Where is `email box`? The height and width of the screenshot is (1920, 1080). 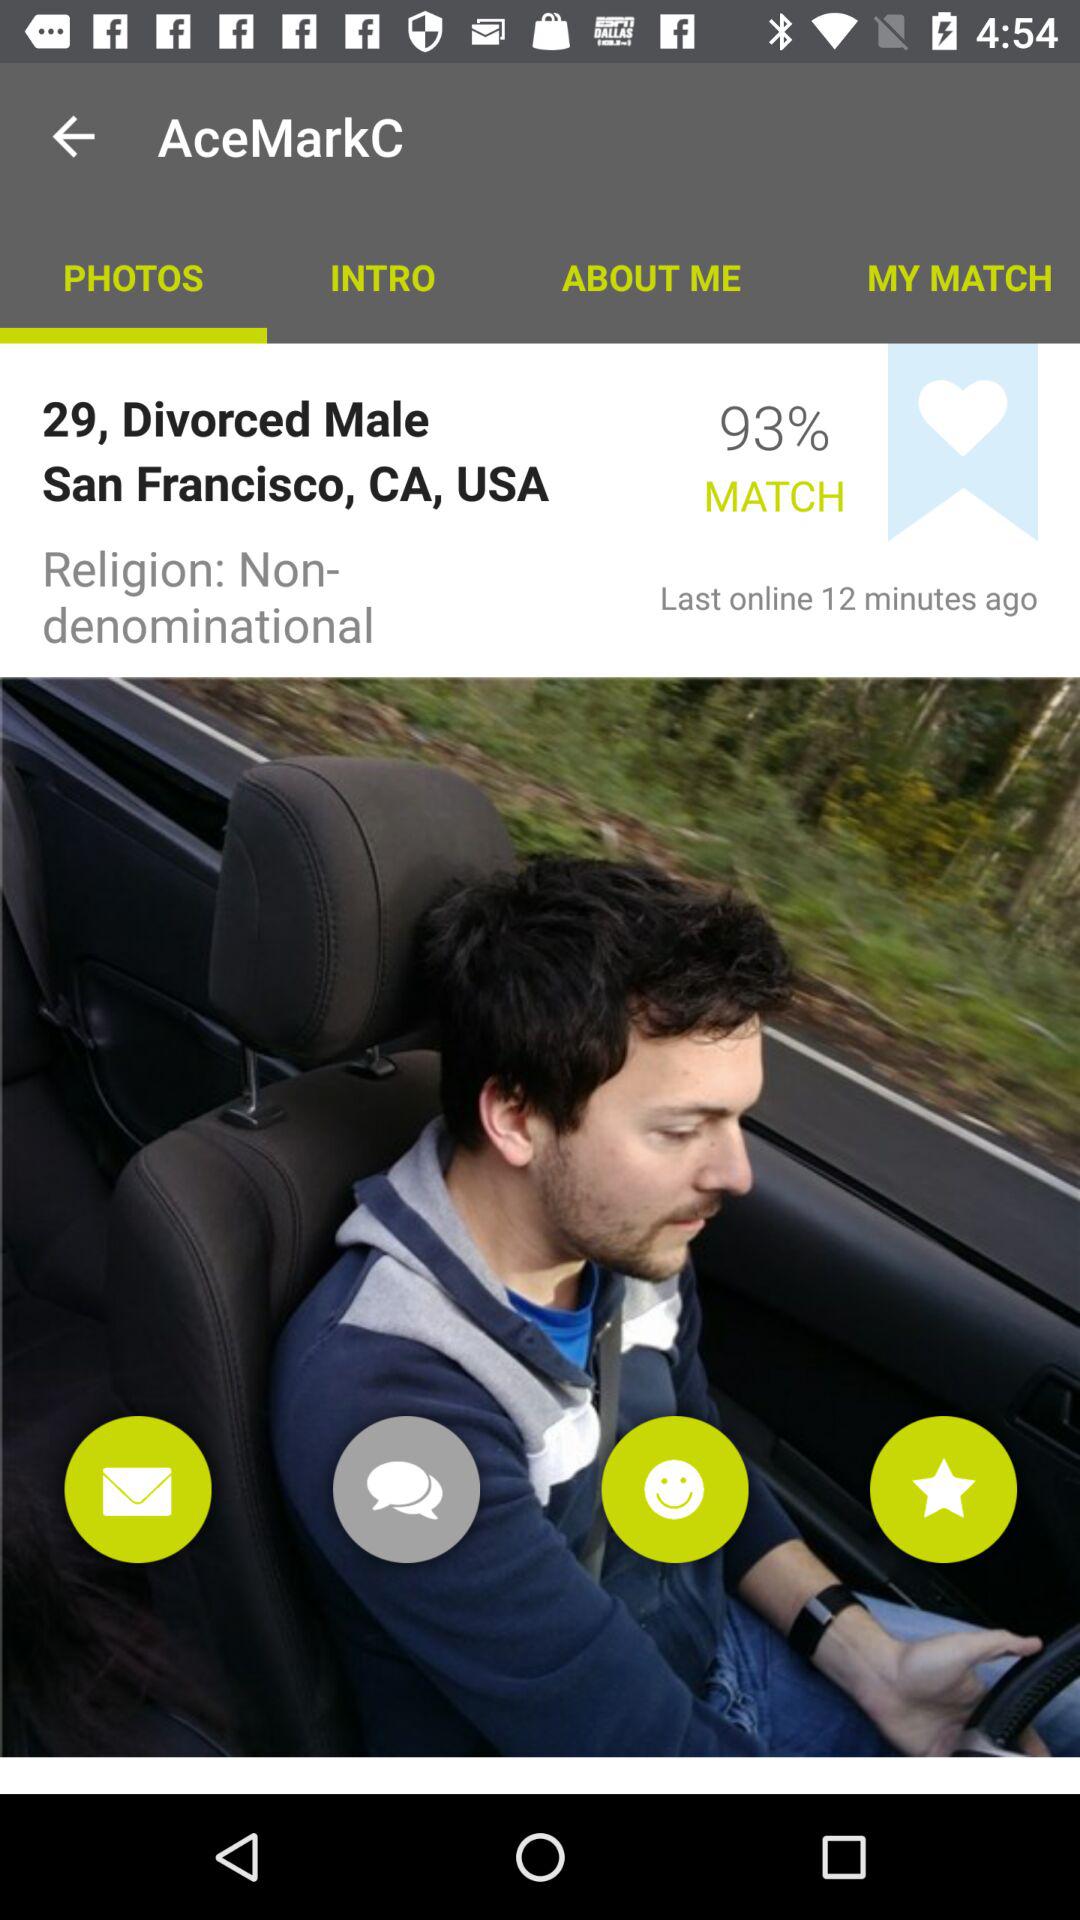 email box is located at coordinates (138, 1490).